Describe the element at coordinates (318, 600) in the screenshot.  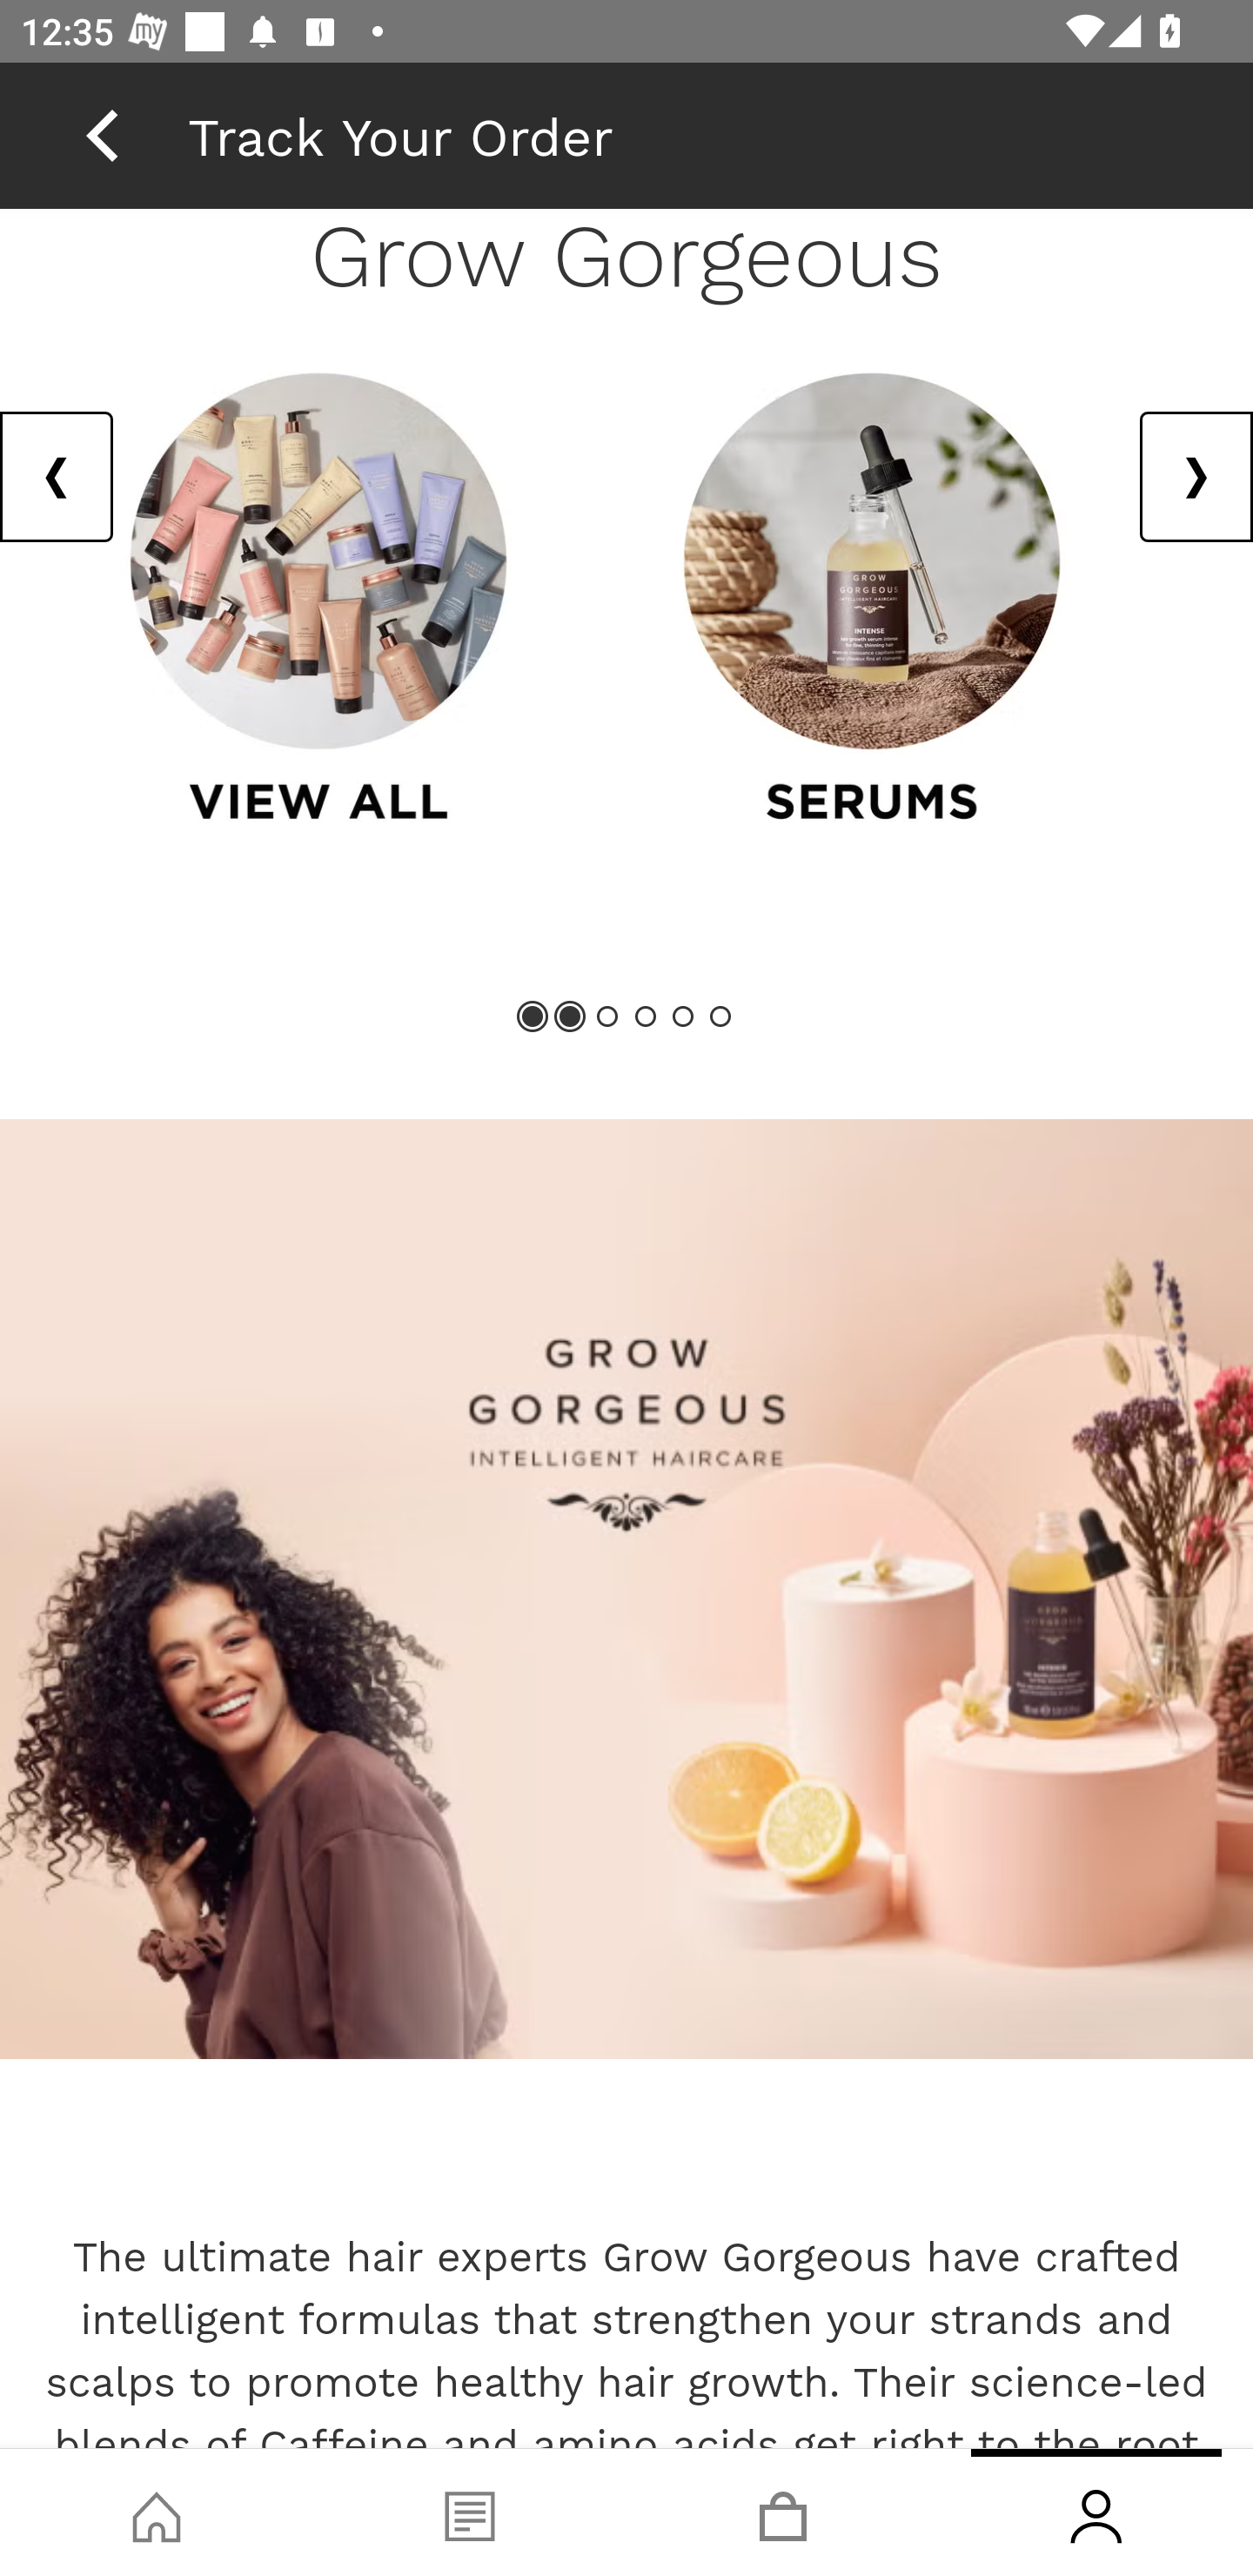
I see `View All` at that location.